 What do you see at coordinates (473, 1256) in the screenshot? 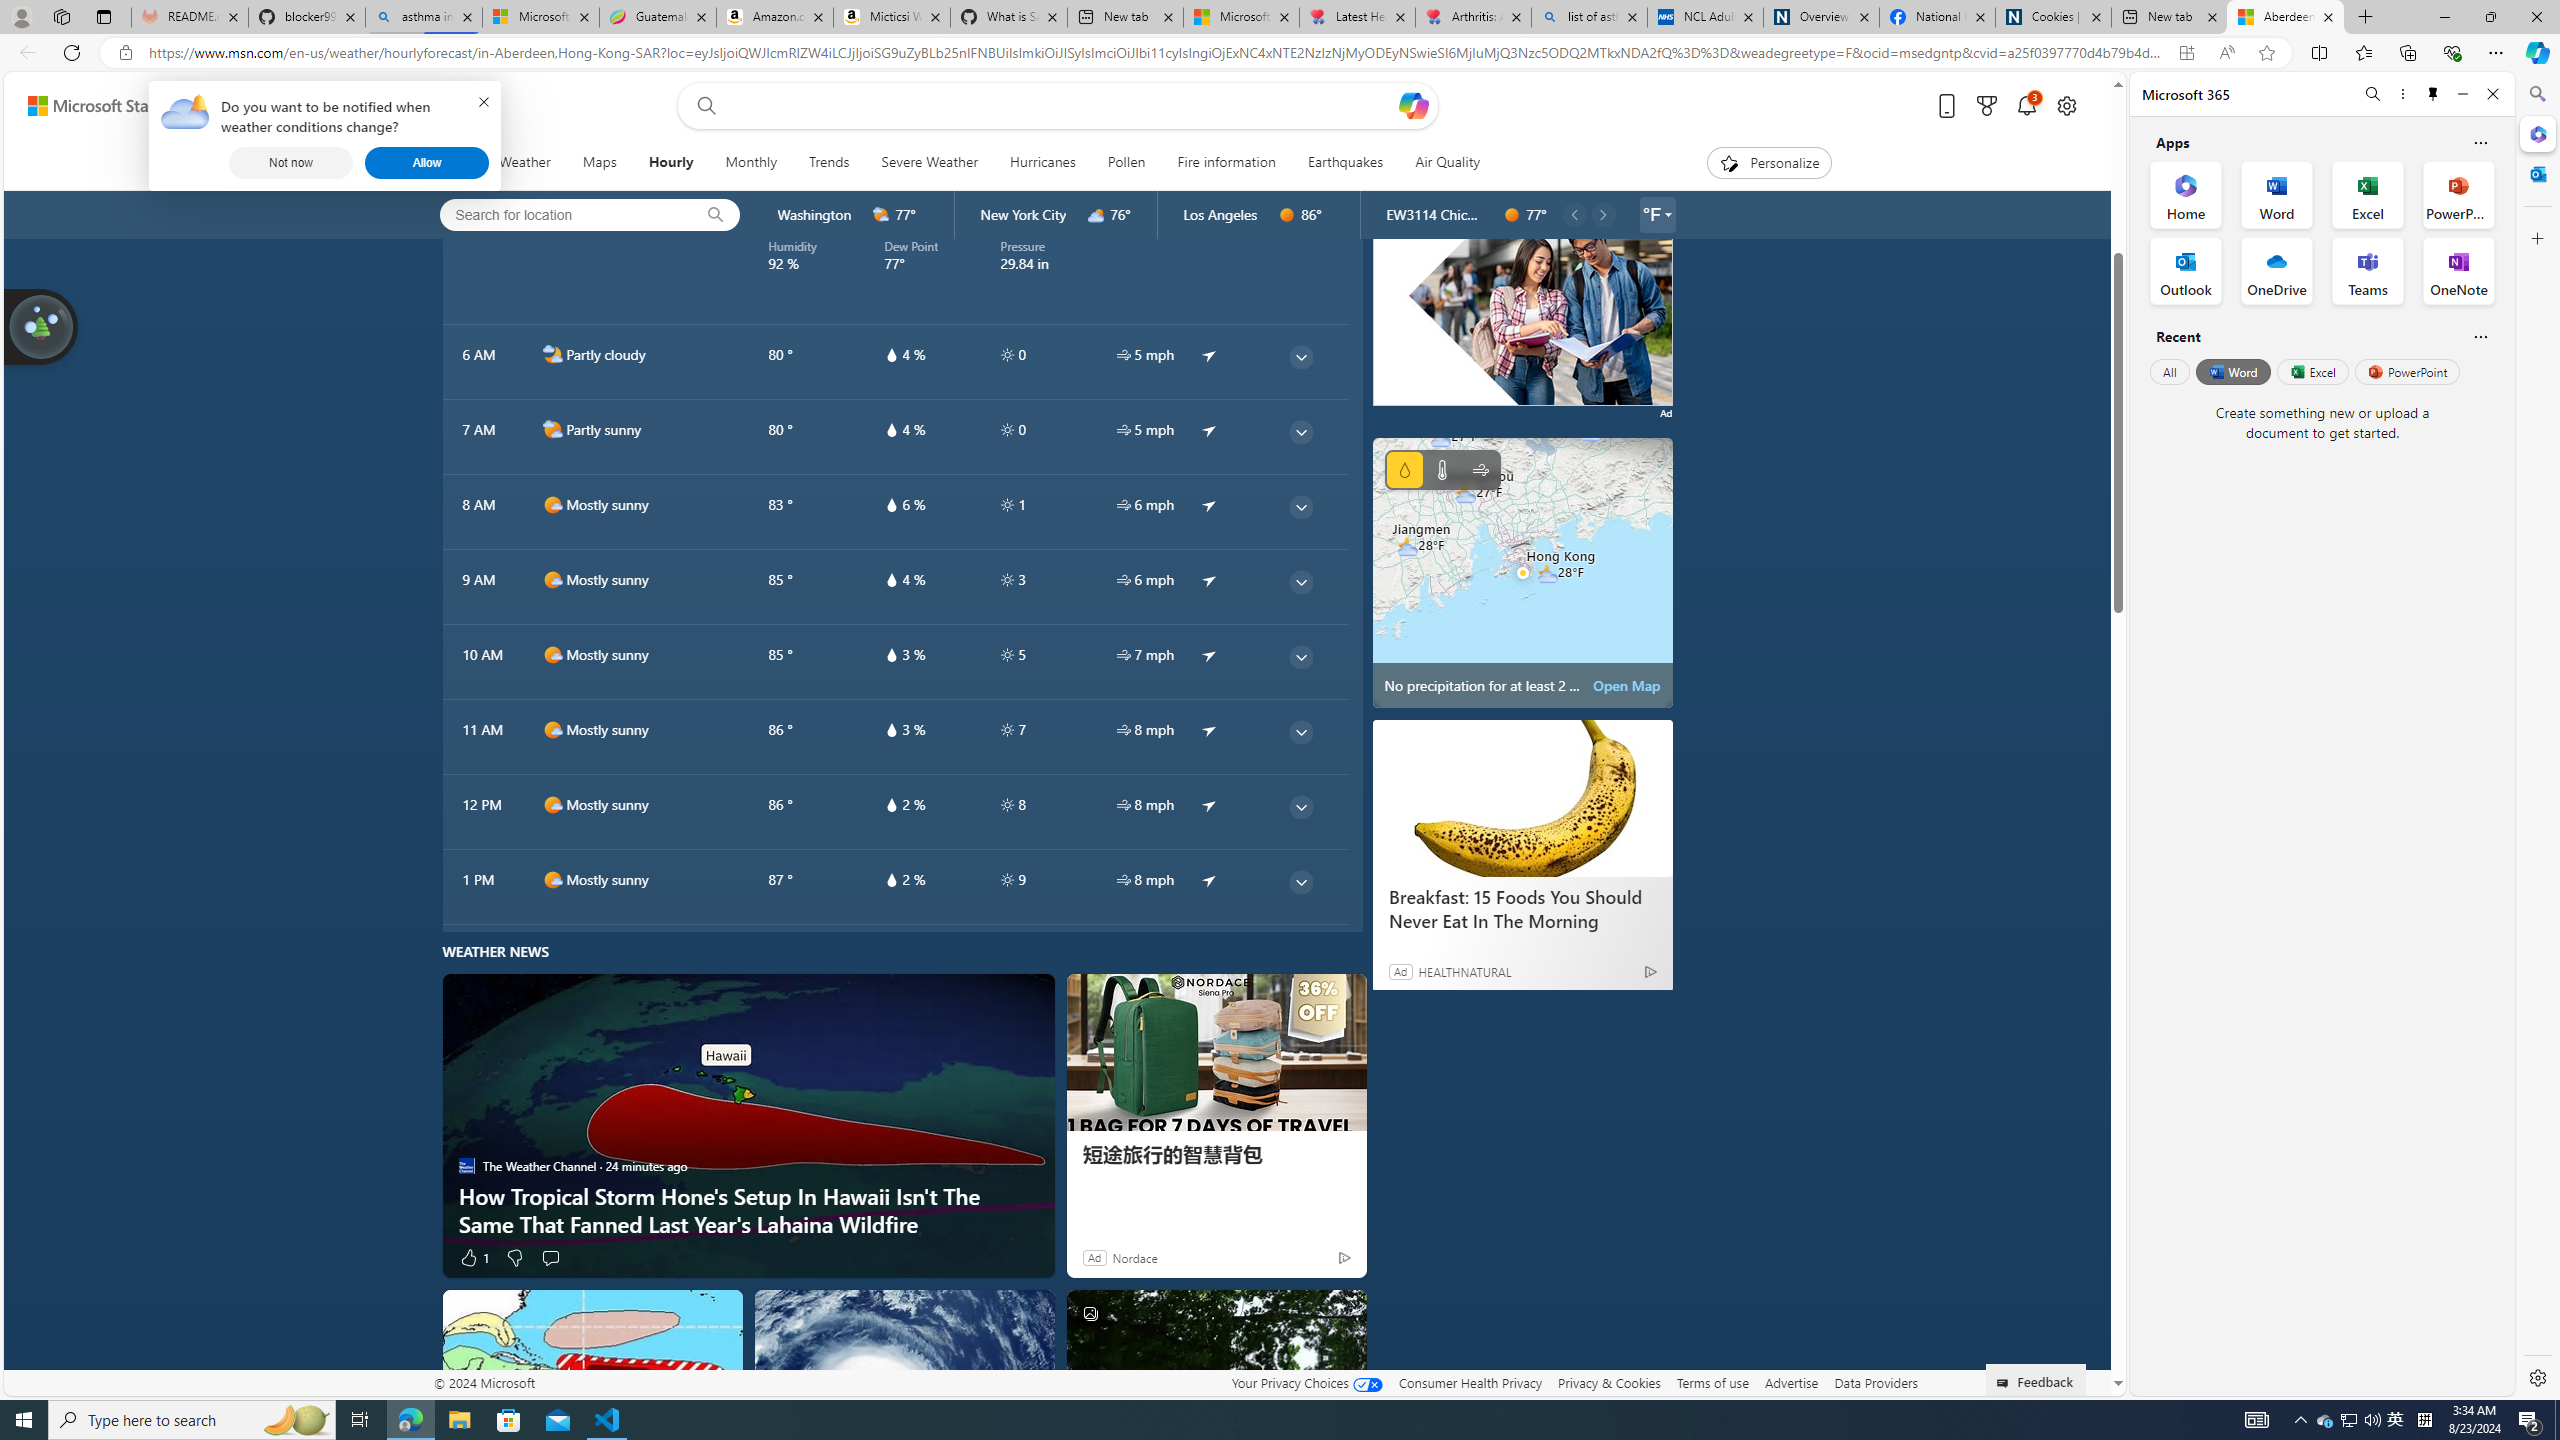
I see `1 Like` at bounding box center [473, 1256].